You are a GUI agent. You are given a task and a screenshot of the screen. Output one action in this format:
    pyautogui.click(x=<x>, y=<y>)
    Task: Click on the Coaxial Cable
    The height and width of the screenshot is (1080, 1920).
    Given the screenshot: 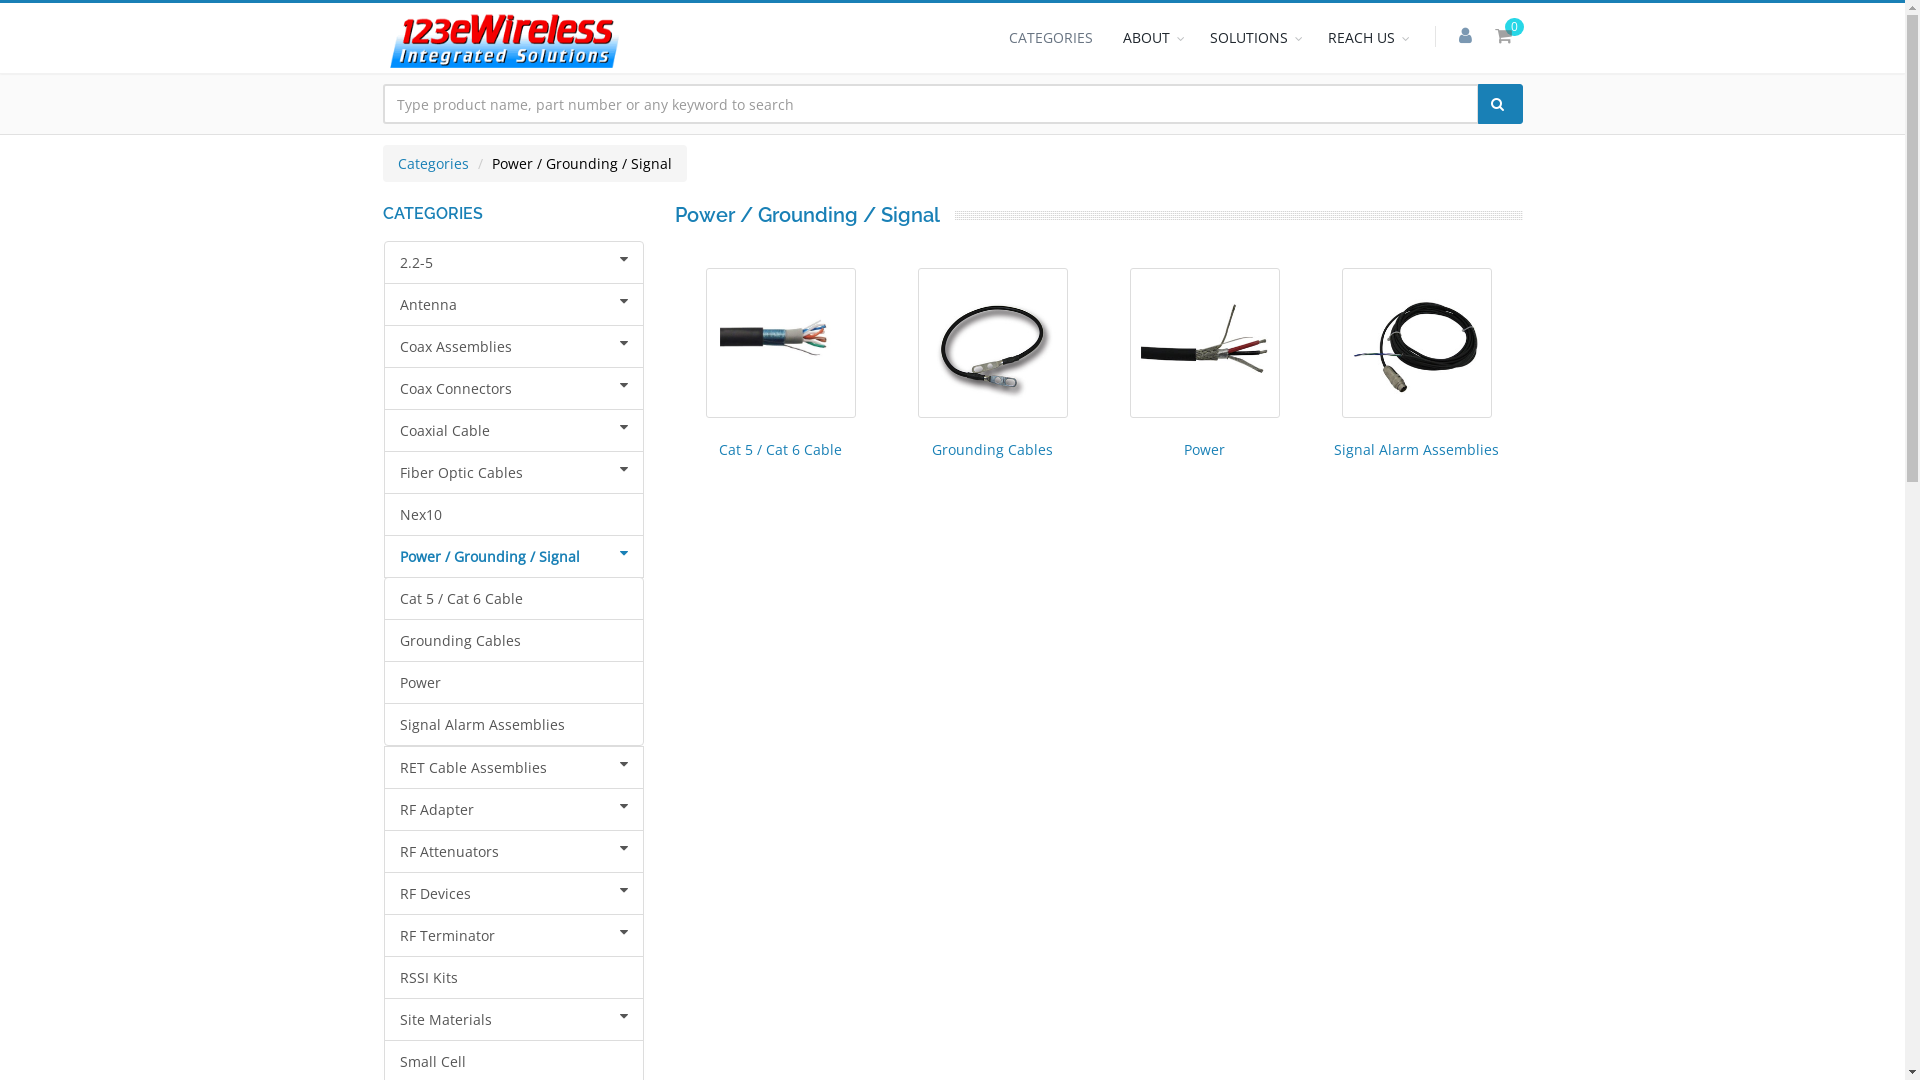 What is the action you would take?
    pyautogui.click(x=514, y=430)
    